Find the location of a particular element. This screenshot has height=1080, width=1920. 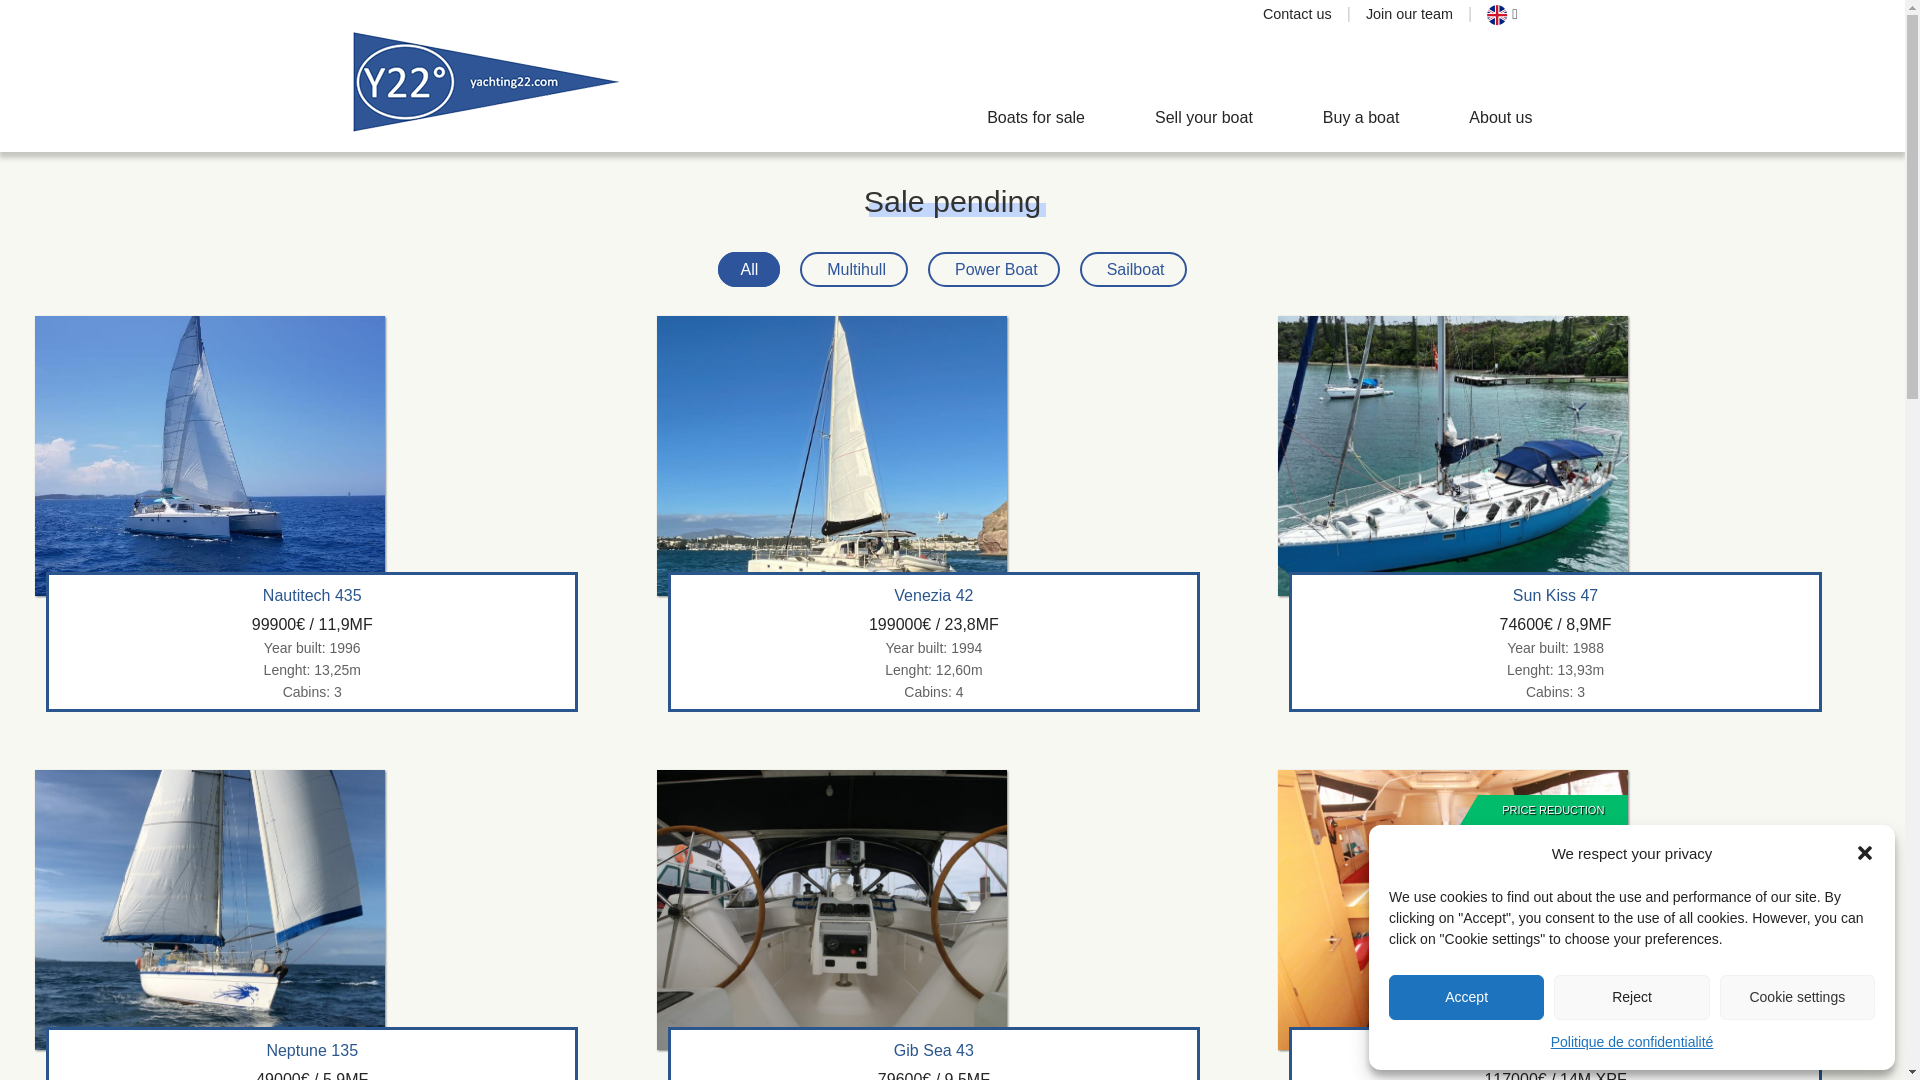

All is located at coordinates (748, 269).